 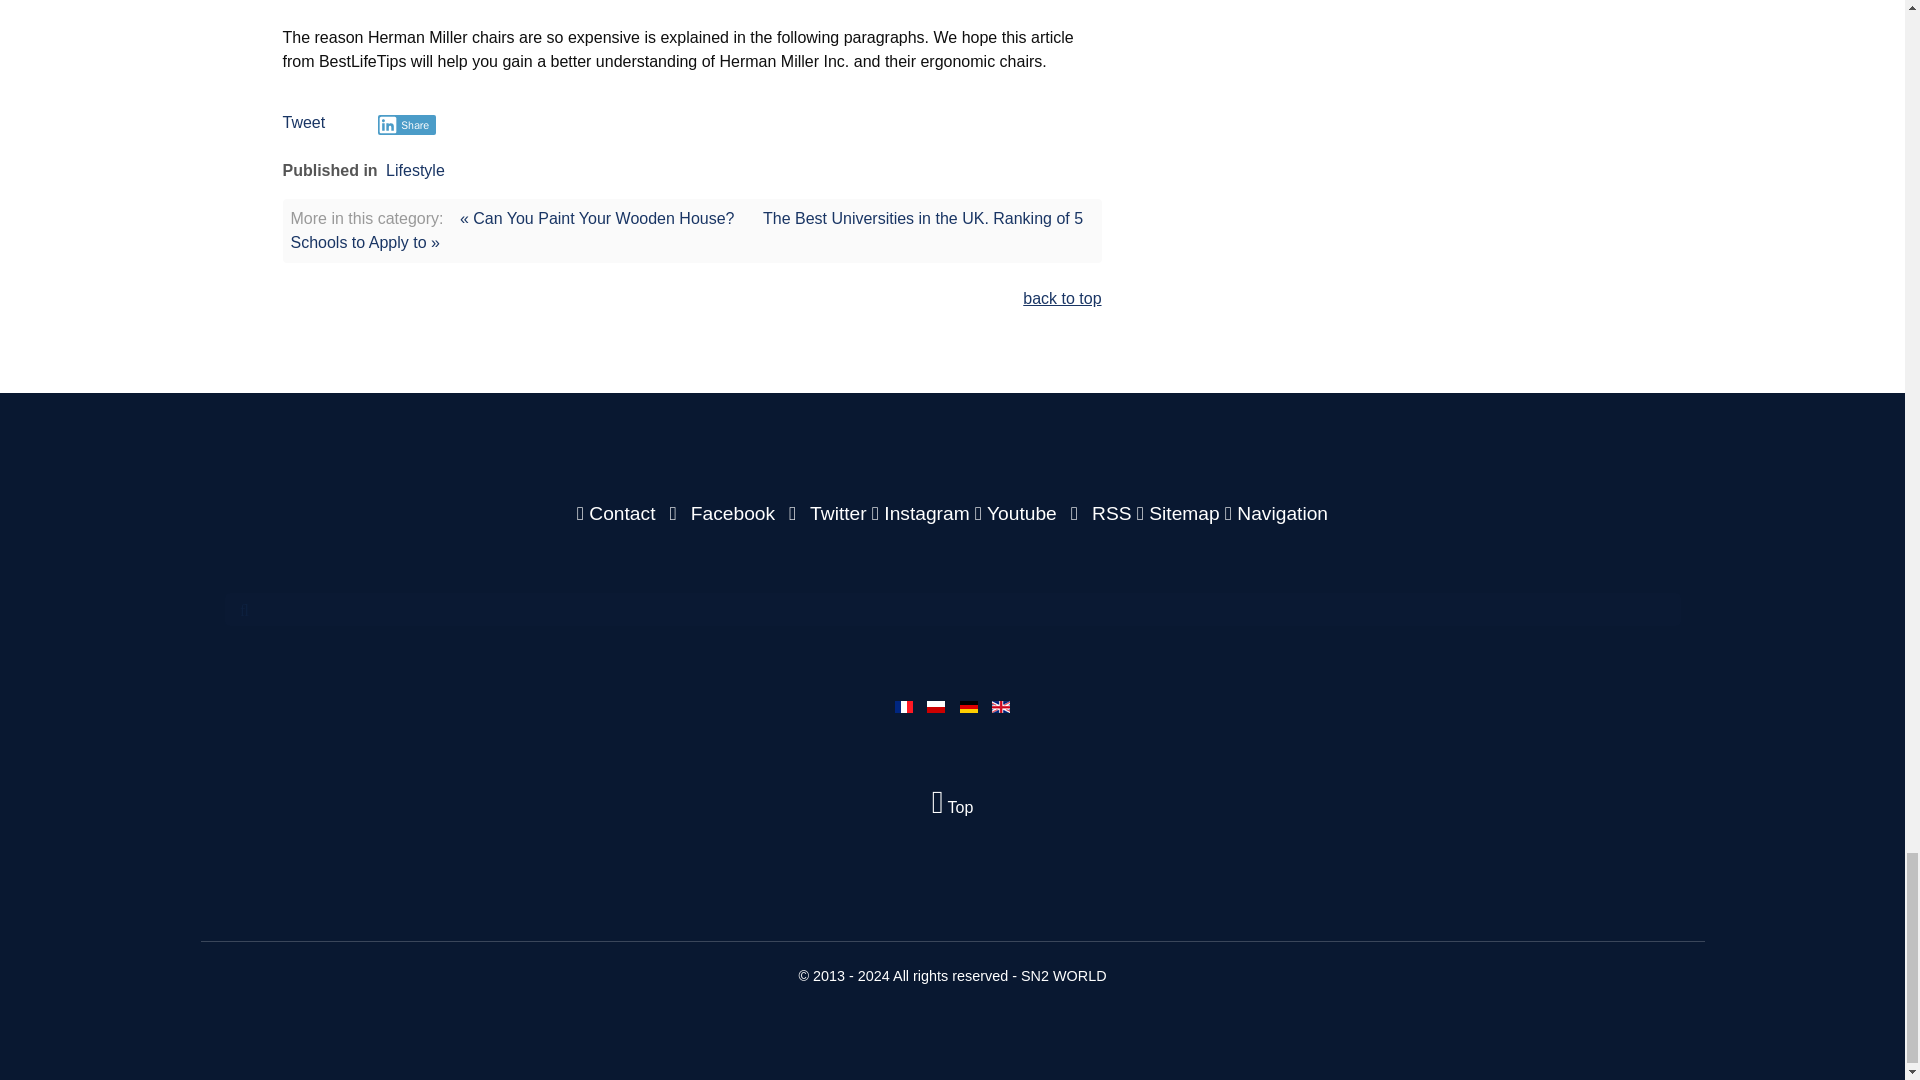 What do you see at coordinates (923, 513) in the screenshot?
I see `Instagram` at bounding box center [923, 513].